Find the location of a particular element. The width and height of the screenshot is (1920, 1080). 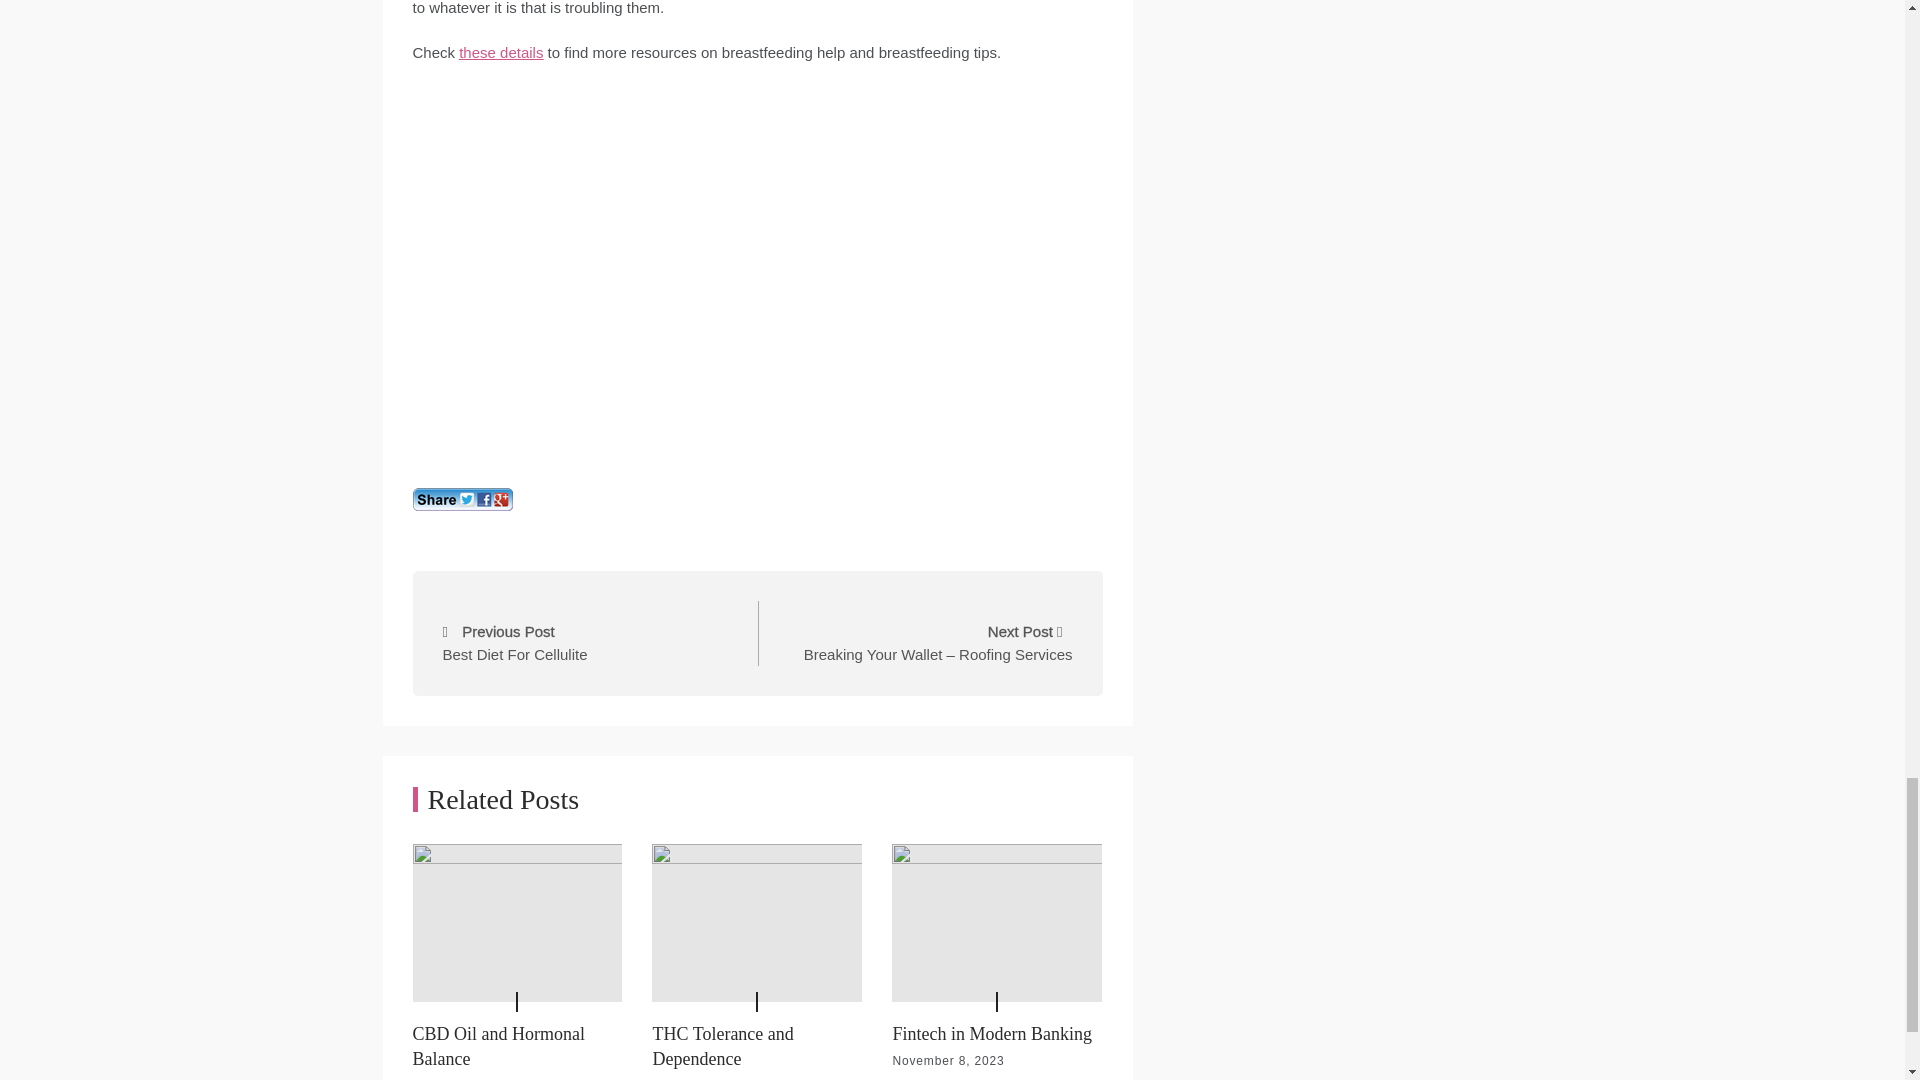

Fintech in Modern Banking is located at coordinates (498, 1046).